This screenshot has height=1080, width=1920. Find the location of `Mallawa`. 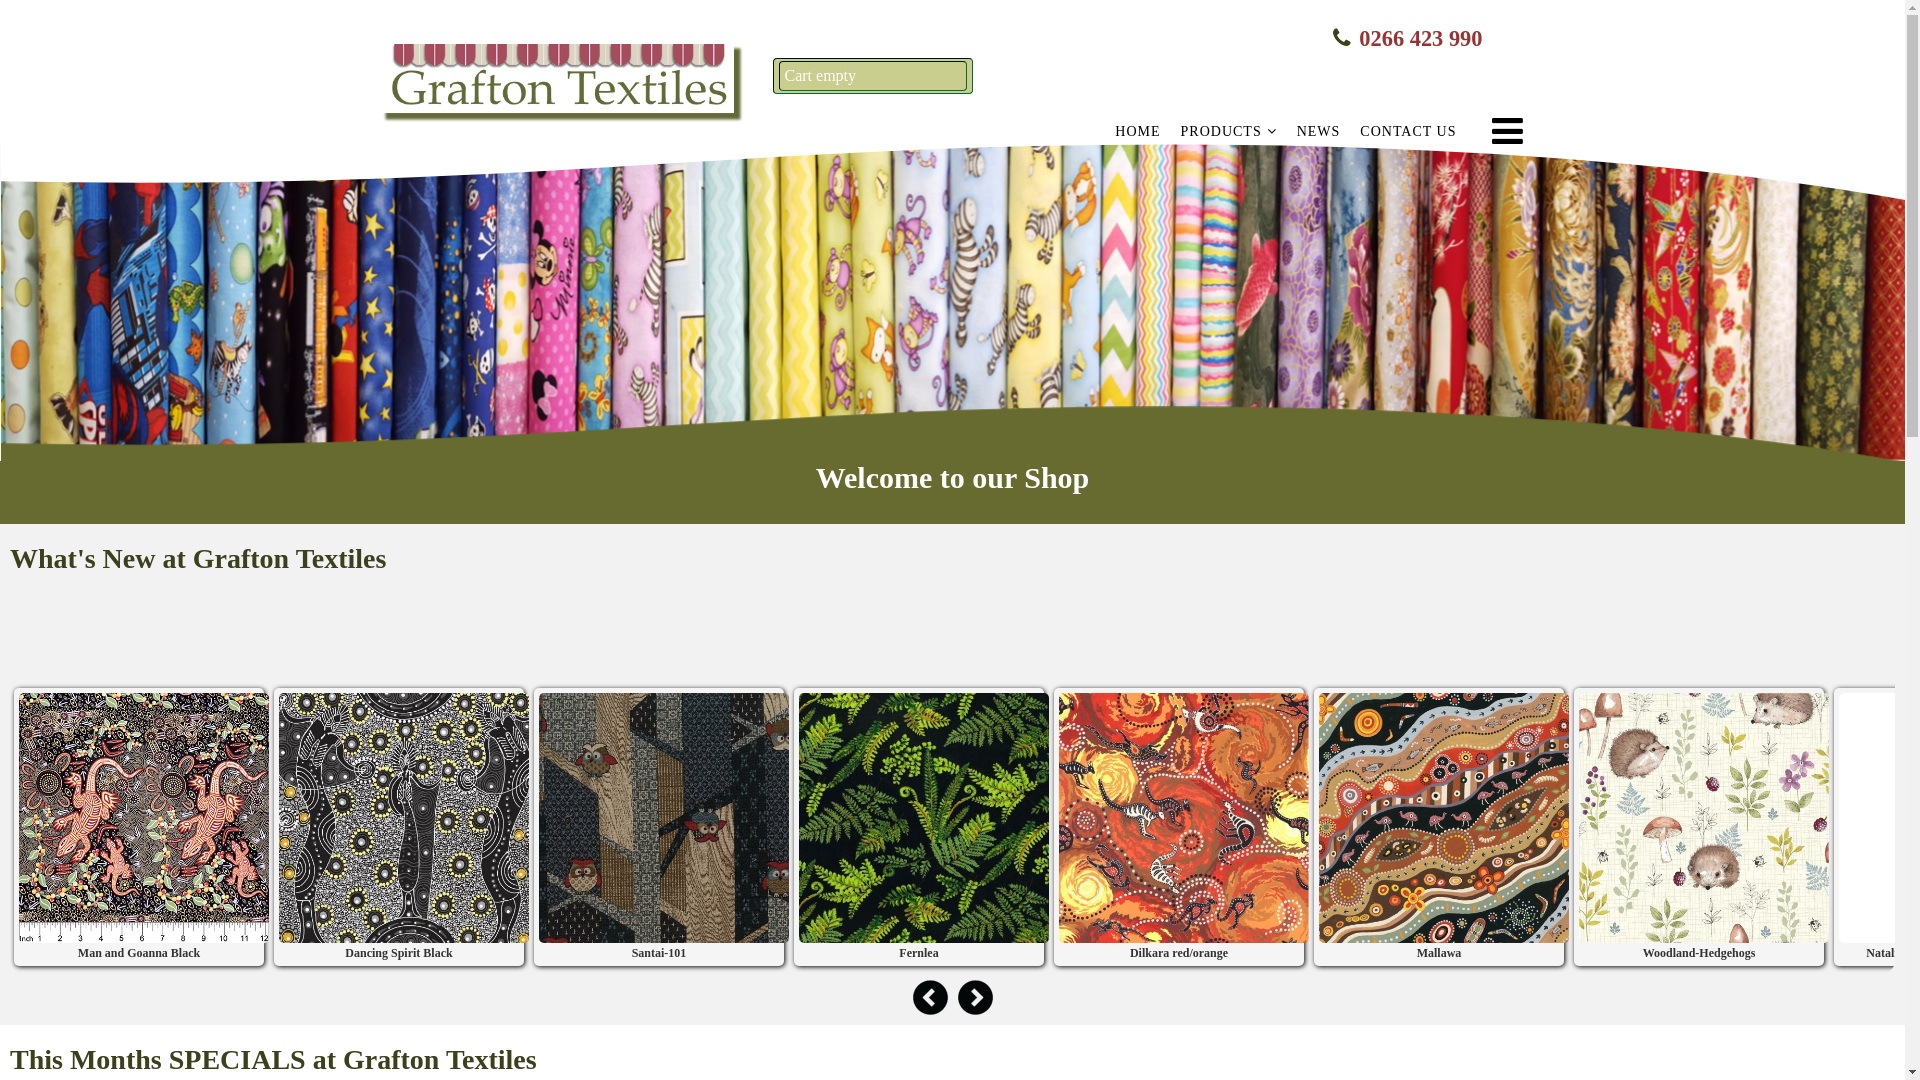

Mallawa is located at coordinates (1444, 818).